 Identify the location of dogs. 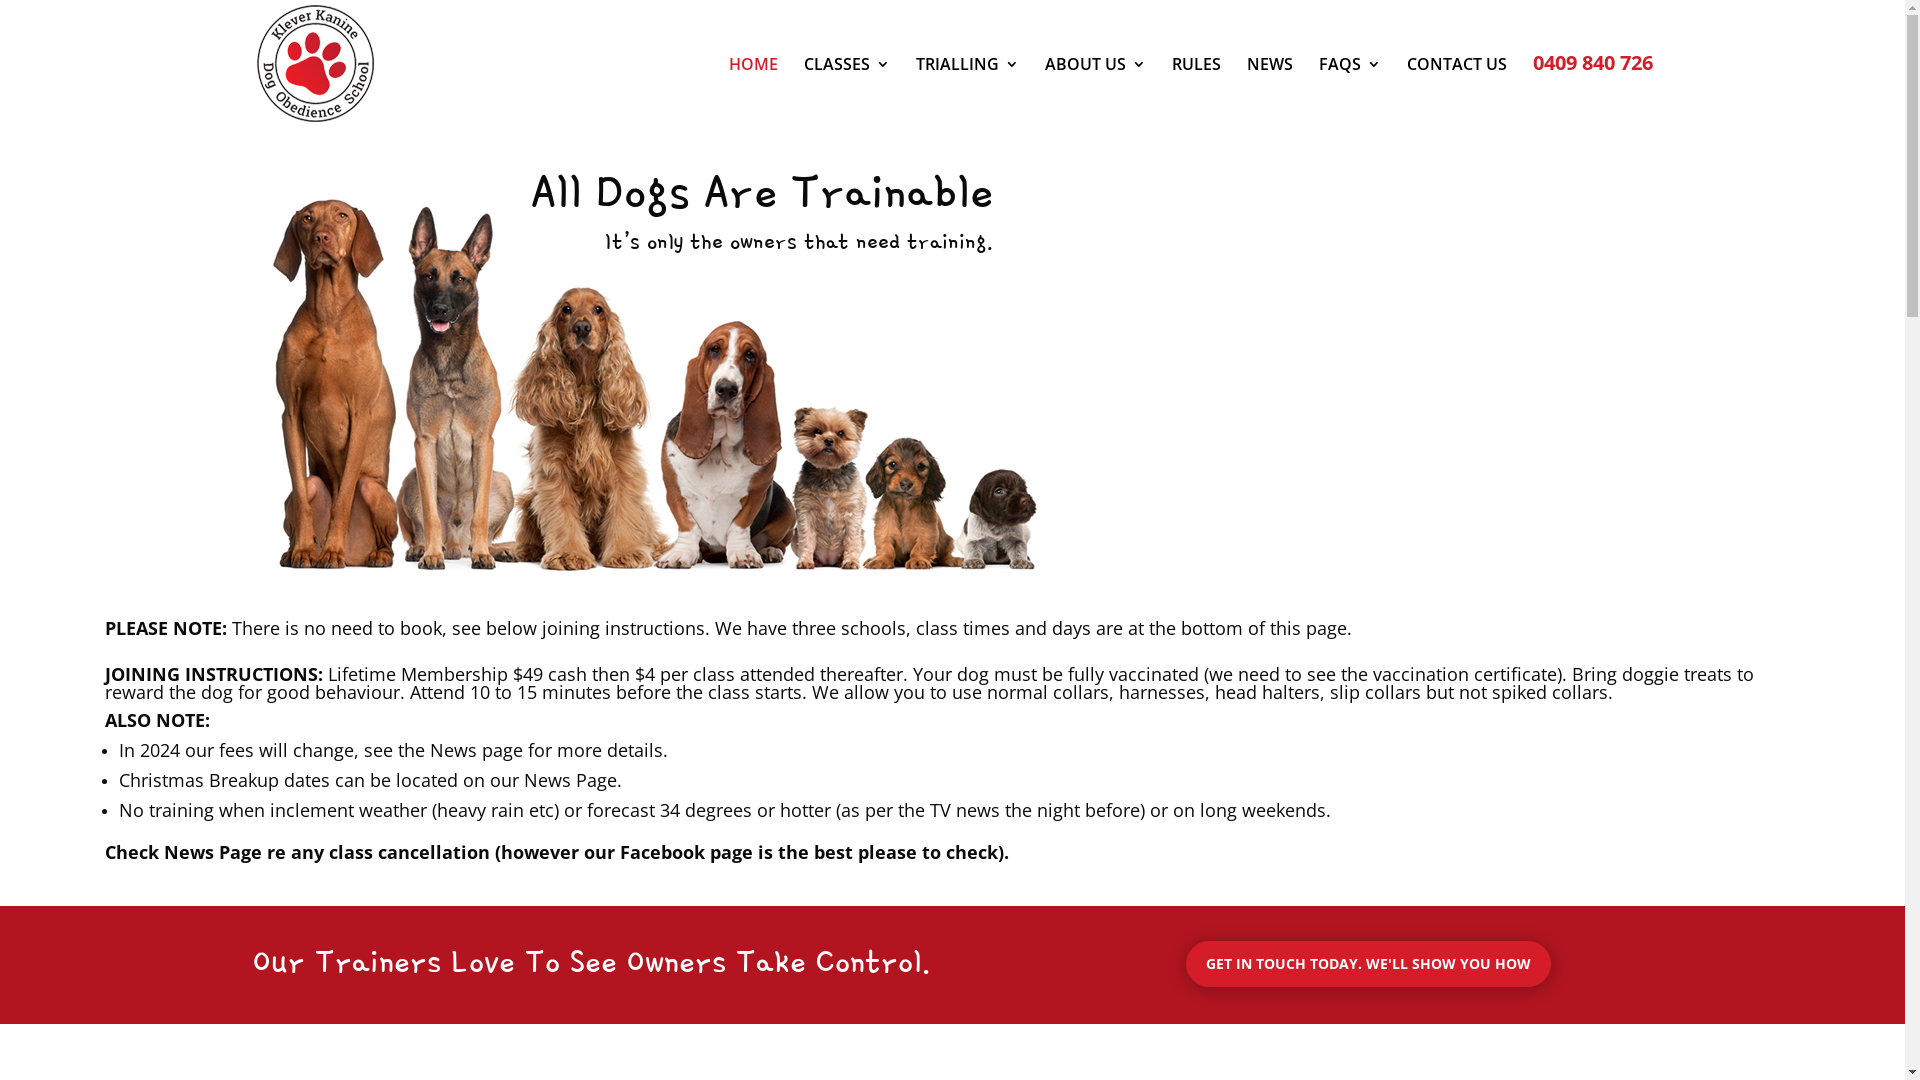
(662, 373).